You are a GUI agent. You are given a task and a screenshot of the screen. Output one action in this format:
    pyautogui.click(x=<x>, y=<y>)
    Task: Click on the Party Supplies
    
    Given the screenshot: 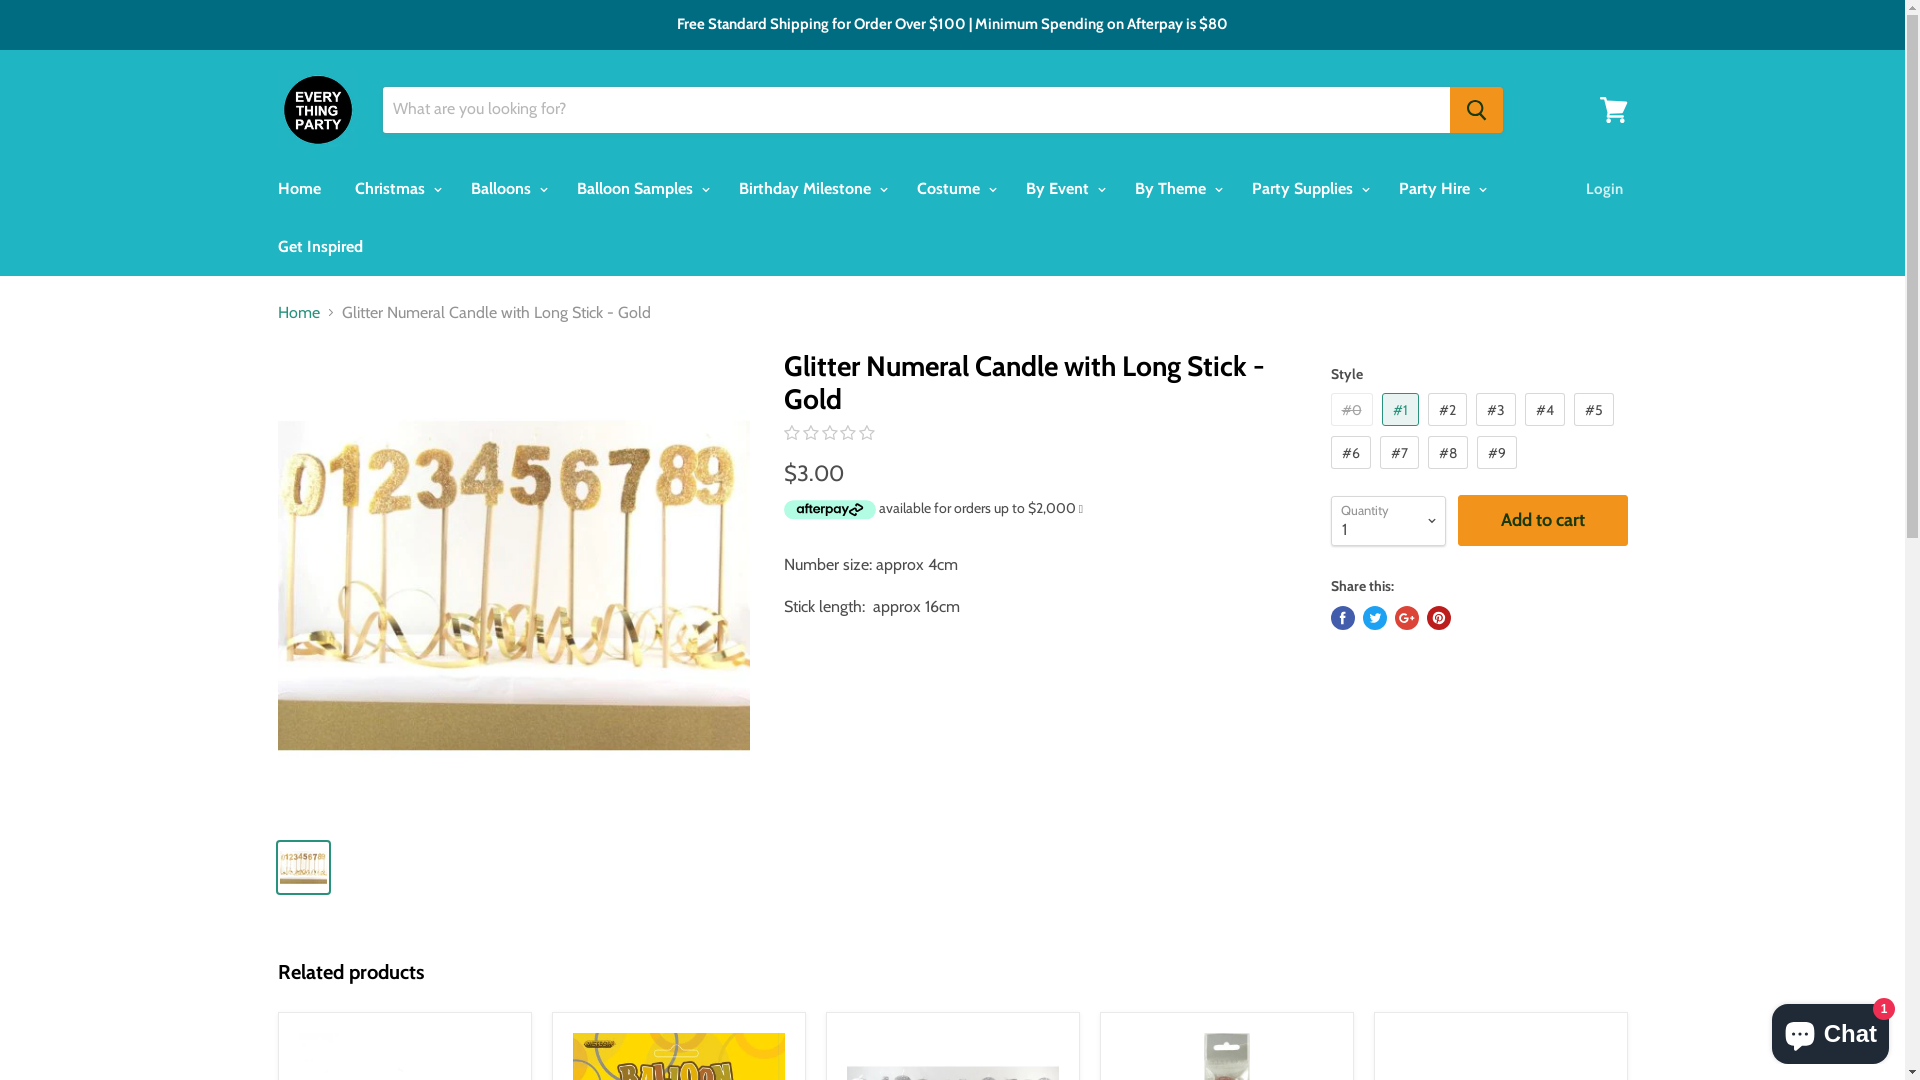 What is the action you would take?
    pyautogui.click(x=1308, y=189)
    